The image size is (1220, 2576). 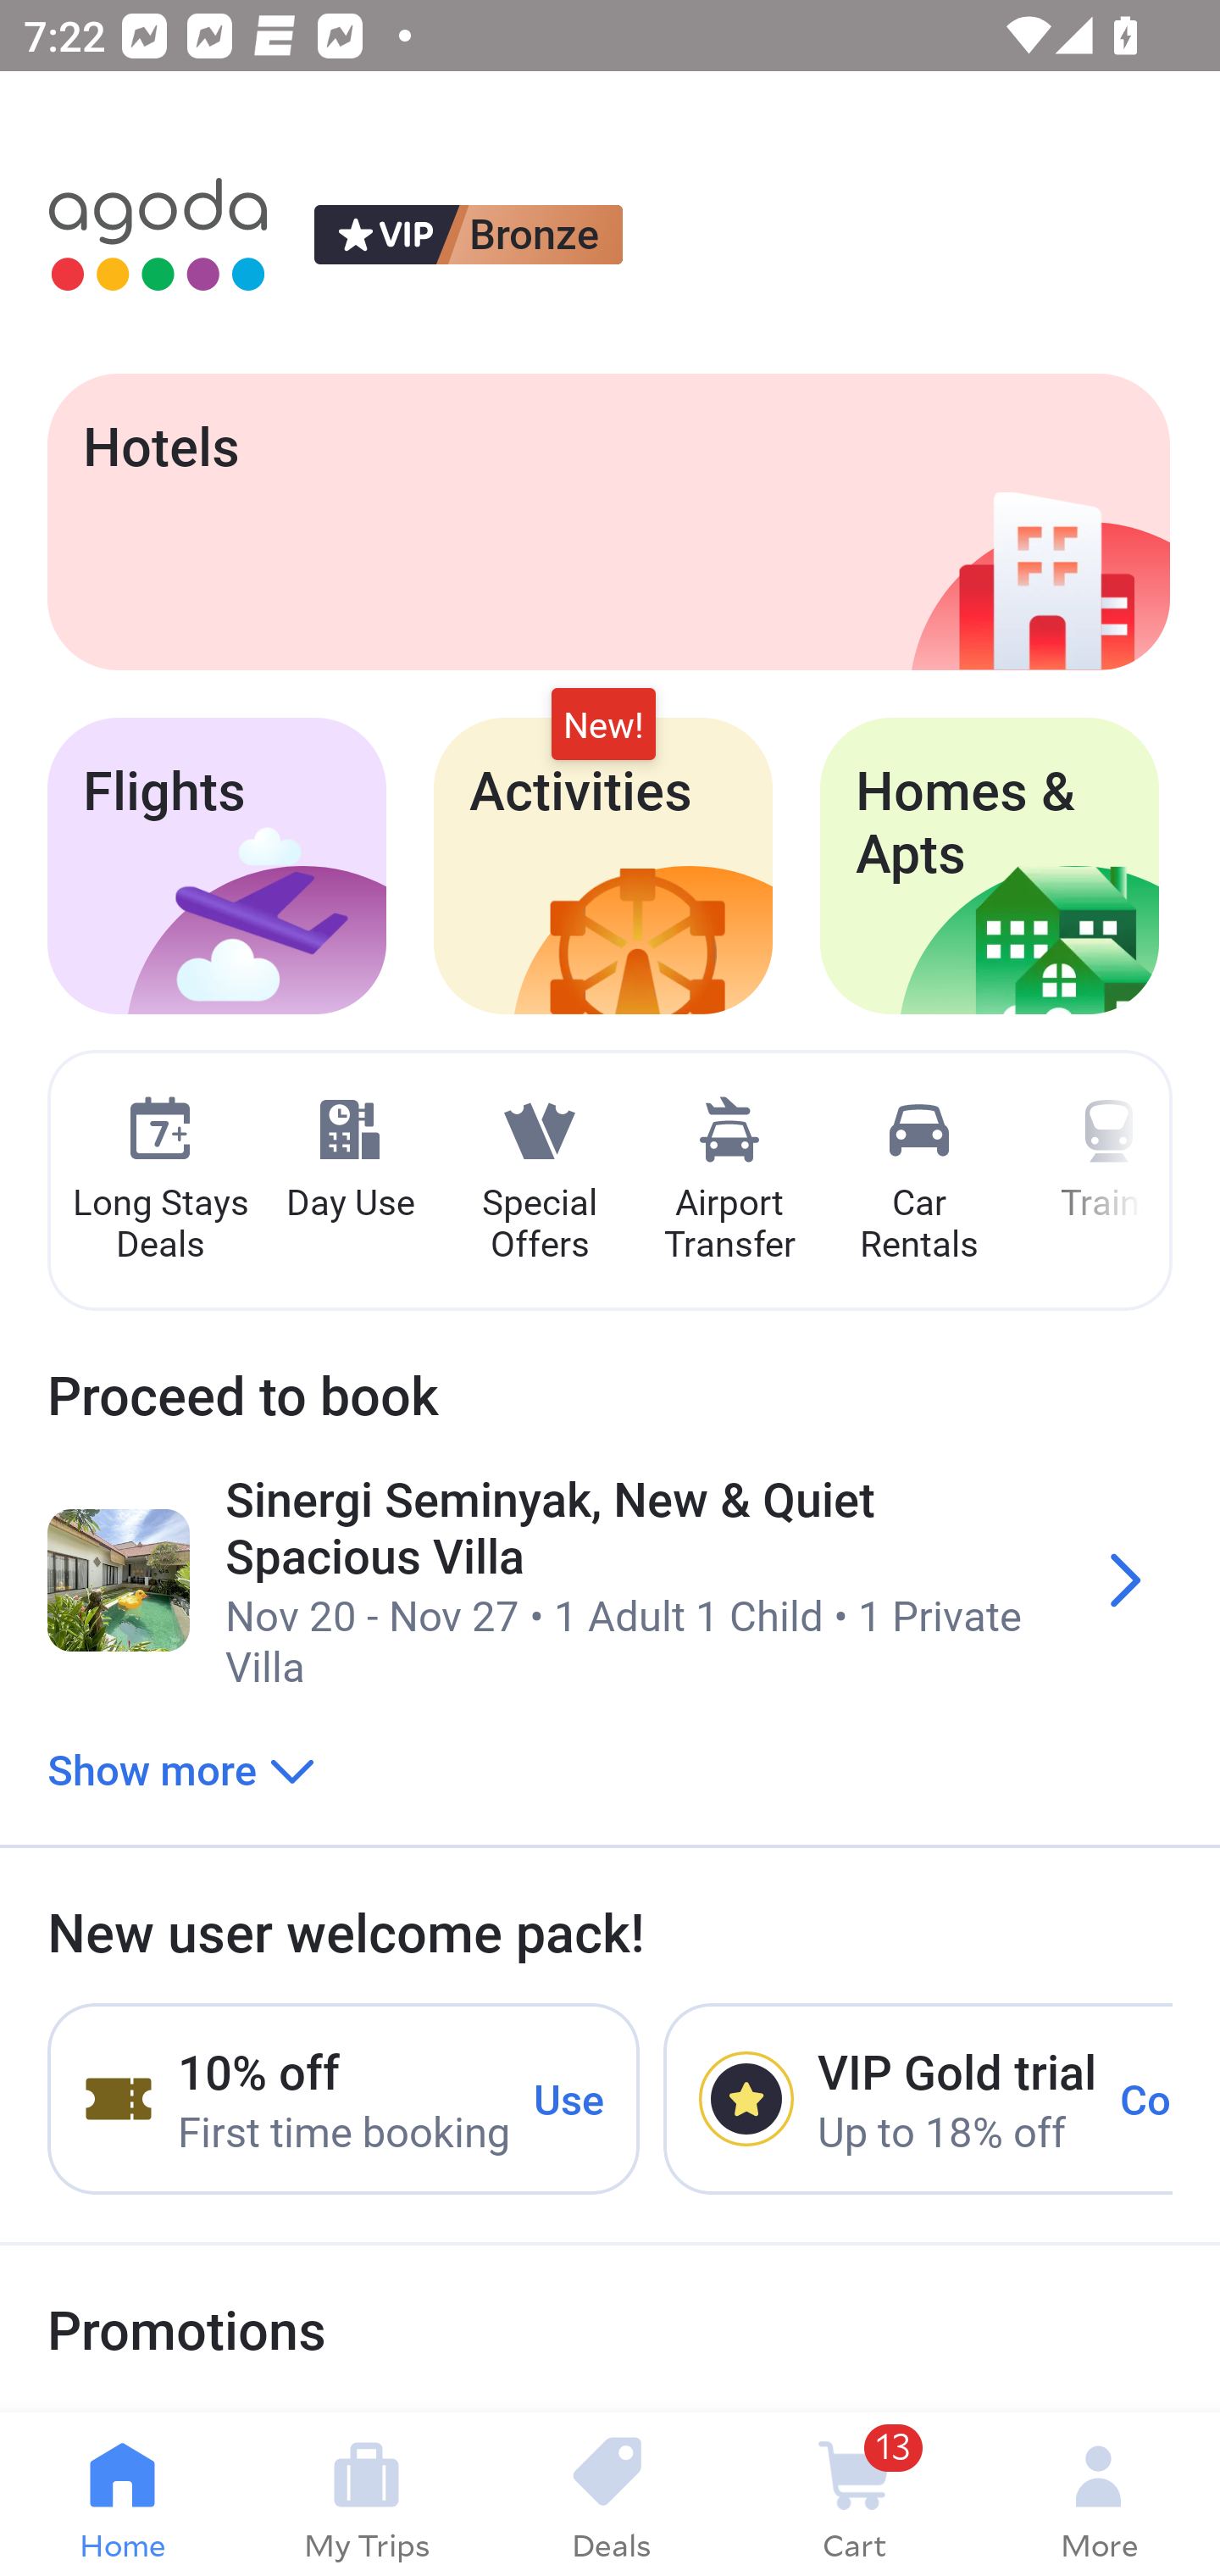 What do you see at coordinates (569, 2098) in the screenshot?
I see `Use` at bounding box center [569, 2098].